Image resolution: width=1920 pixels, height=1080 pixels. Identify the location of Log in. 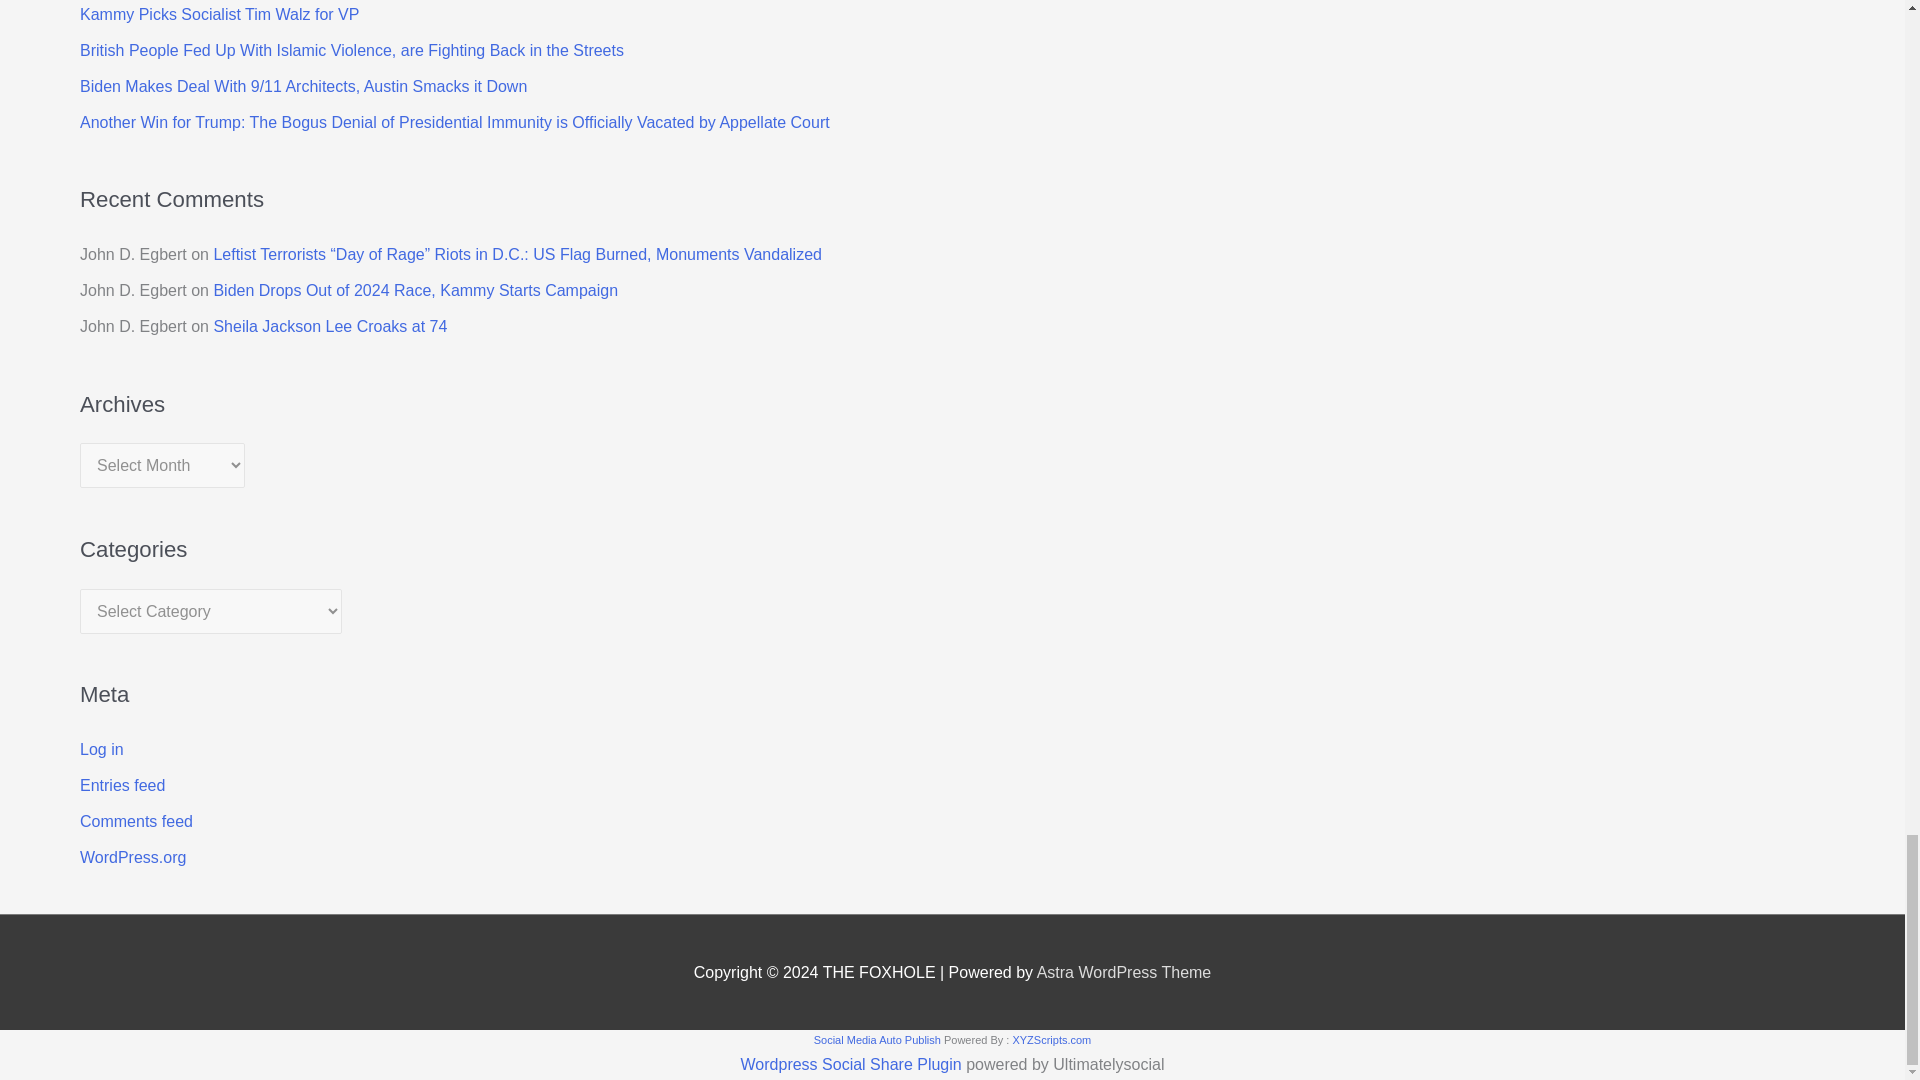
(102, 749).